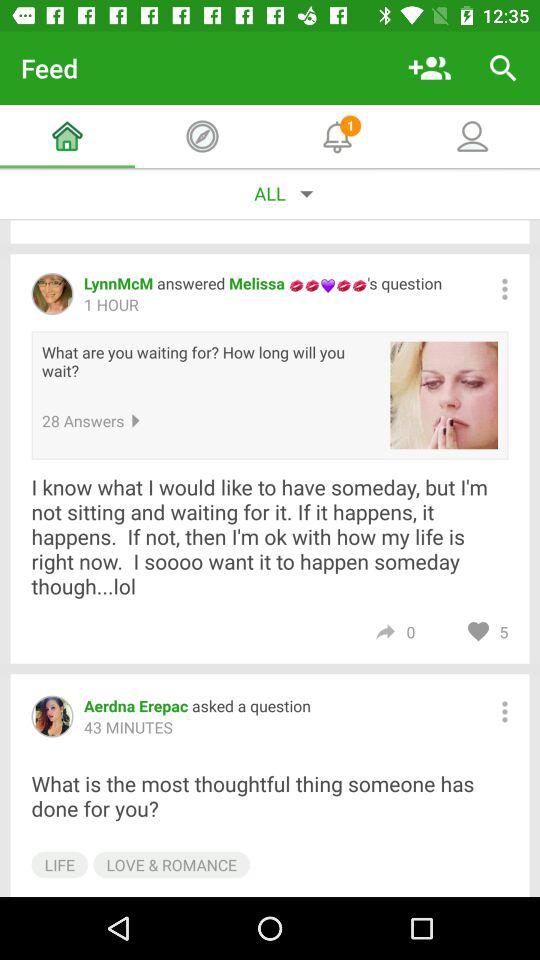 The height and width of the screenshot is (960, 540). I want to click on select the item above the i know what item, so click(444, 395).